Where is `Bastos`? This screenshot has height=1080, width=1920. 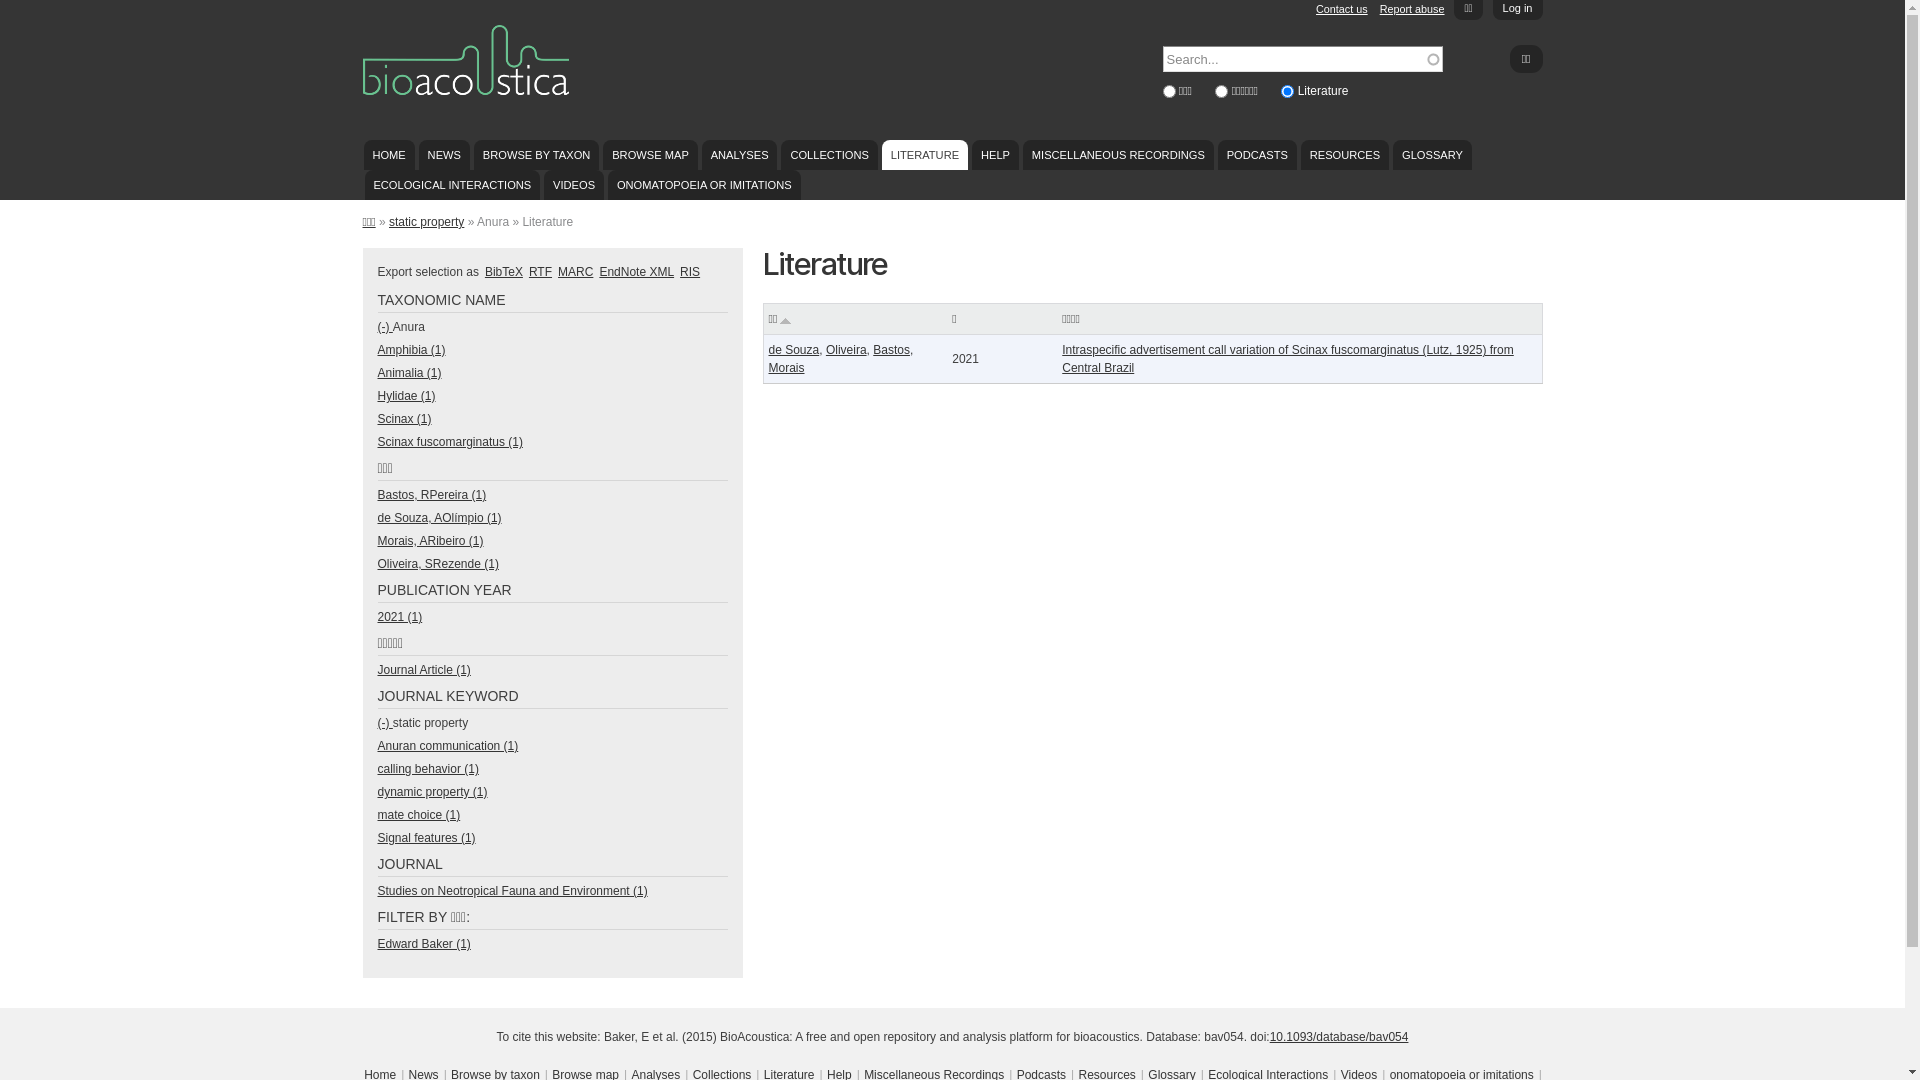 Bastos is located at coordinates (892, 350).